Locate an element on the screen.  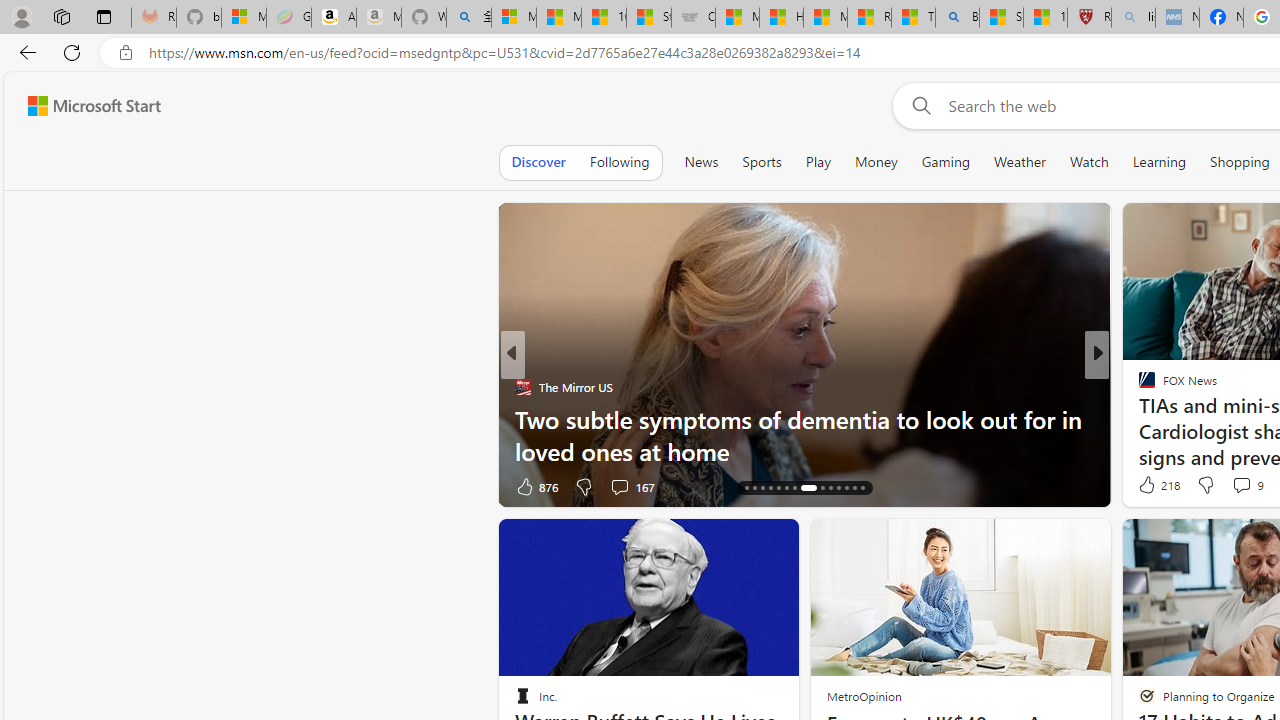
Constative is located at coordinates (1138, 386).